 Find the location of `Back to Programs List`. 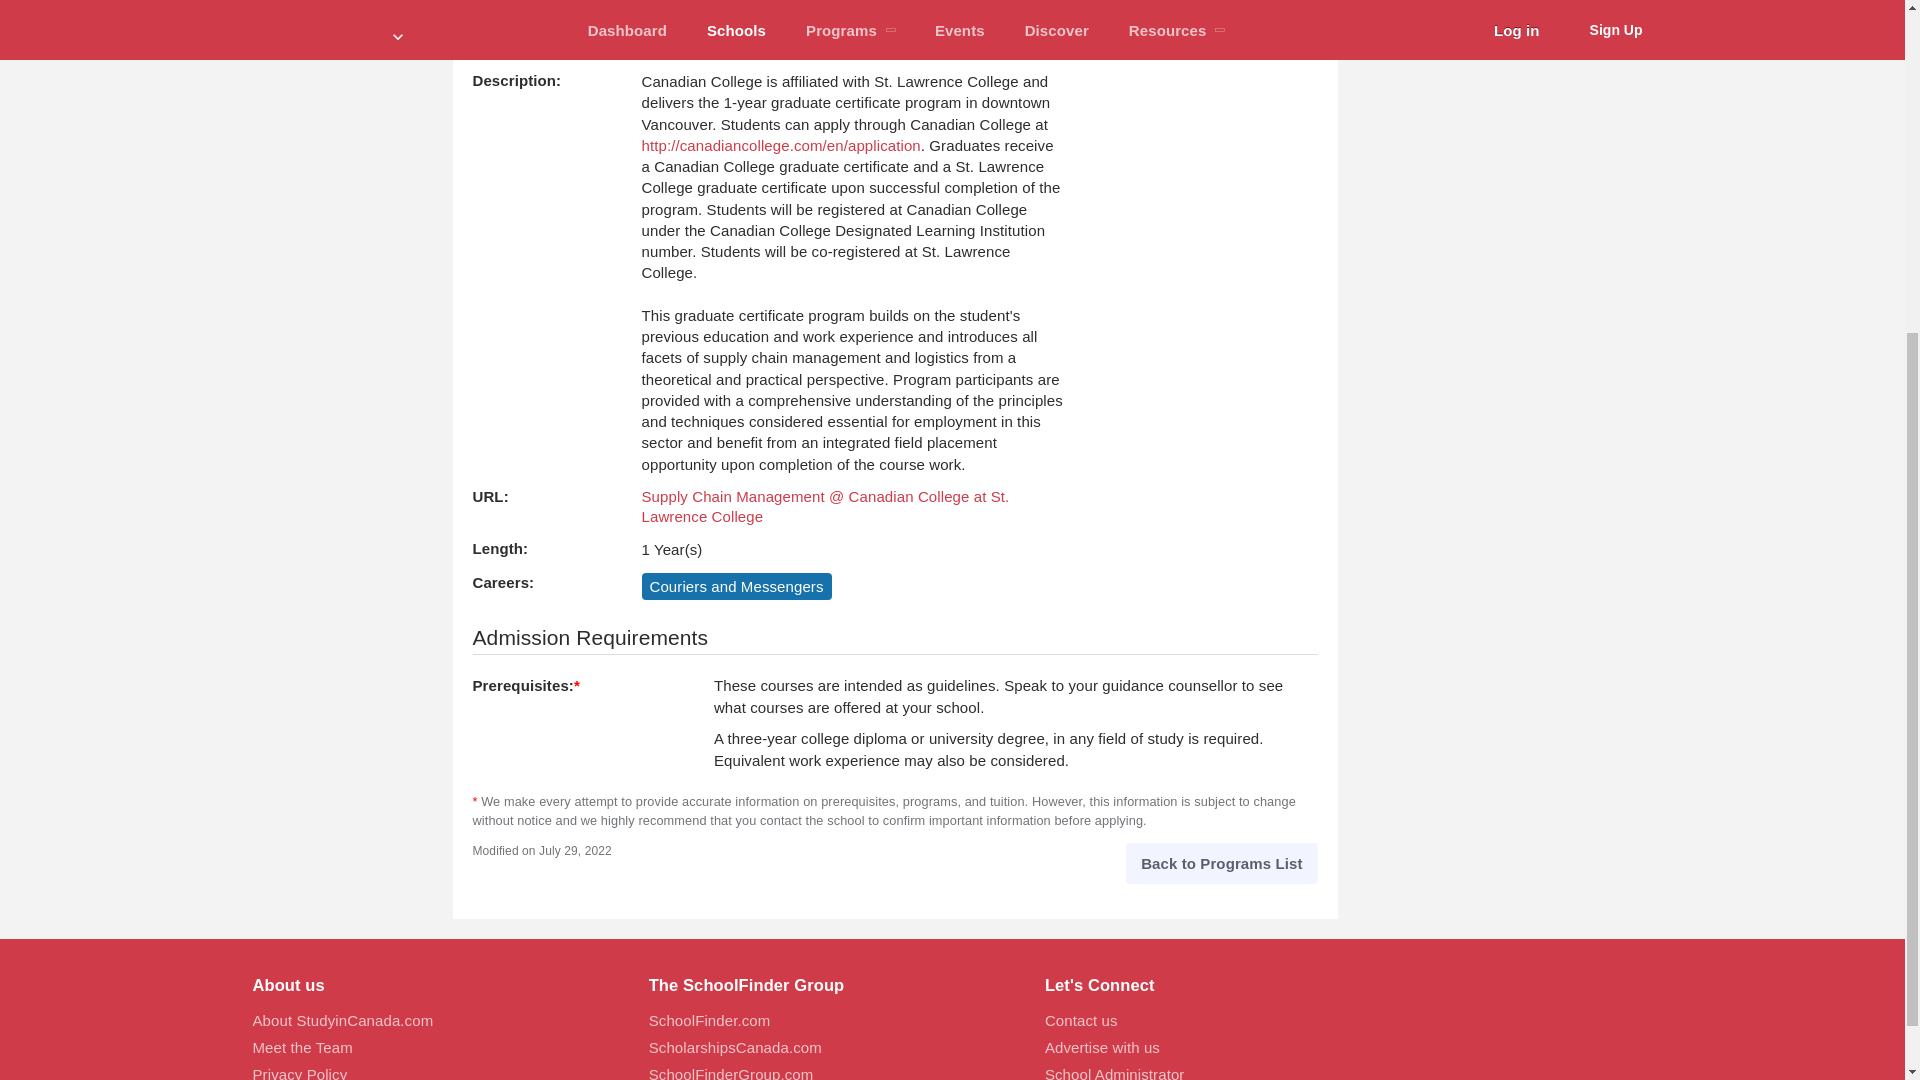

Back to Programs List is located at coordinates (1221, 864).